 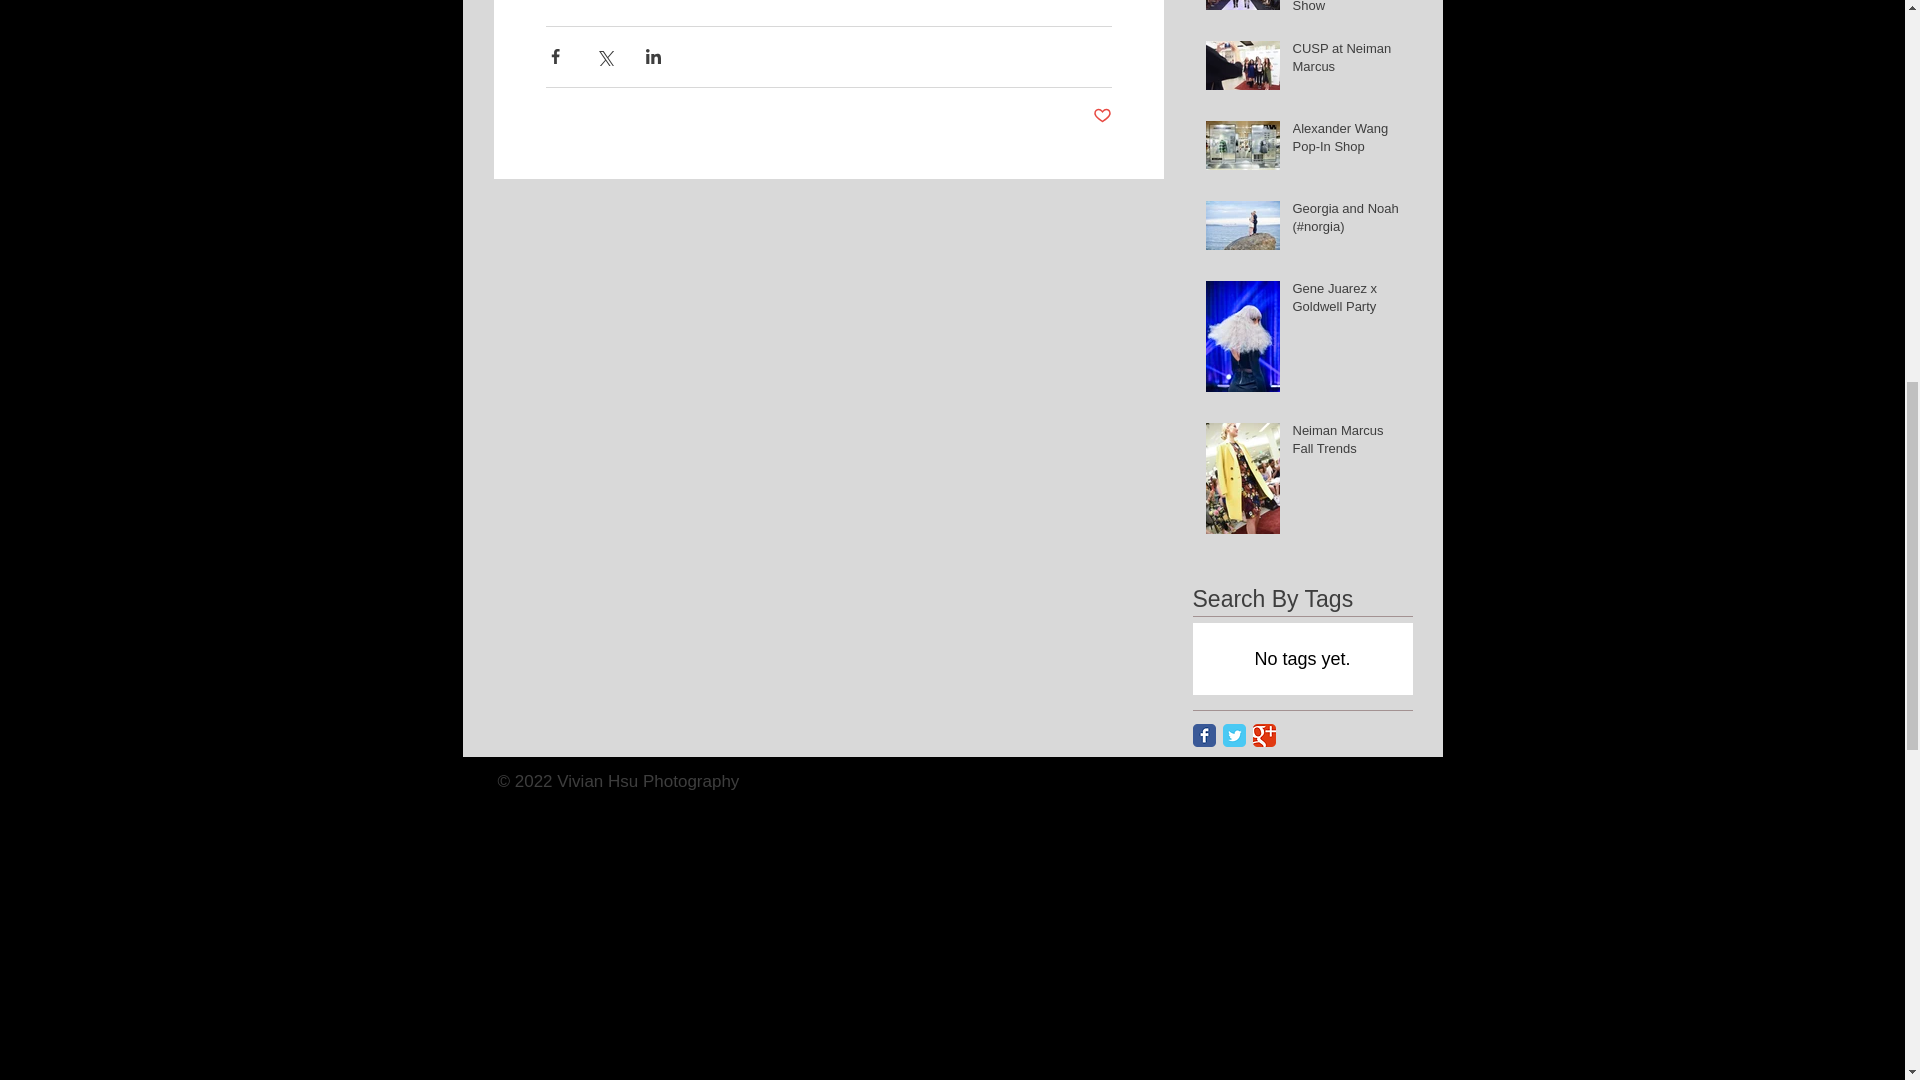 What do you see at coordinates (1102, 116) in the screenshot?
I see `Post not marked as liked` at bounding box center [1102, 116].